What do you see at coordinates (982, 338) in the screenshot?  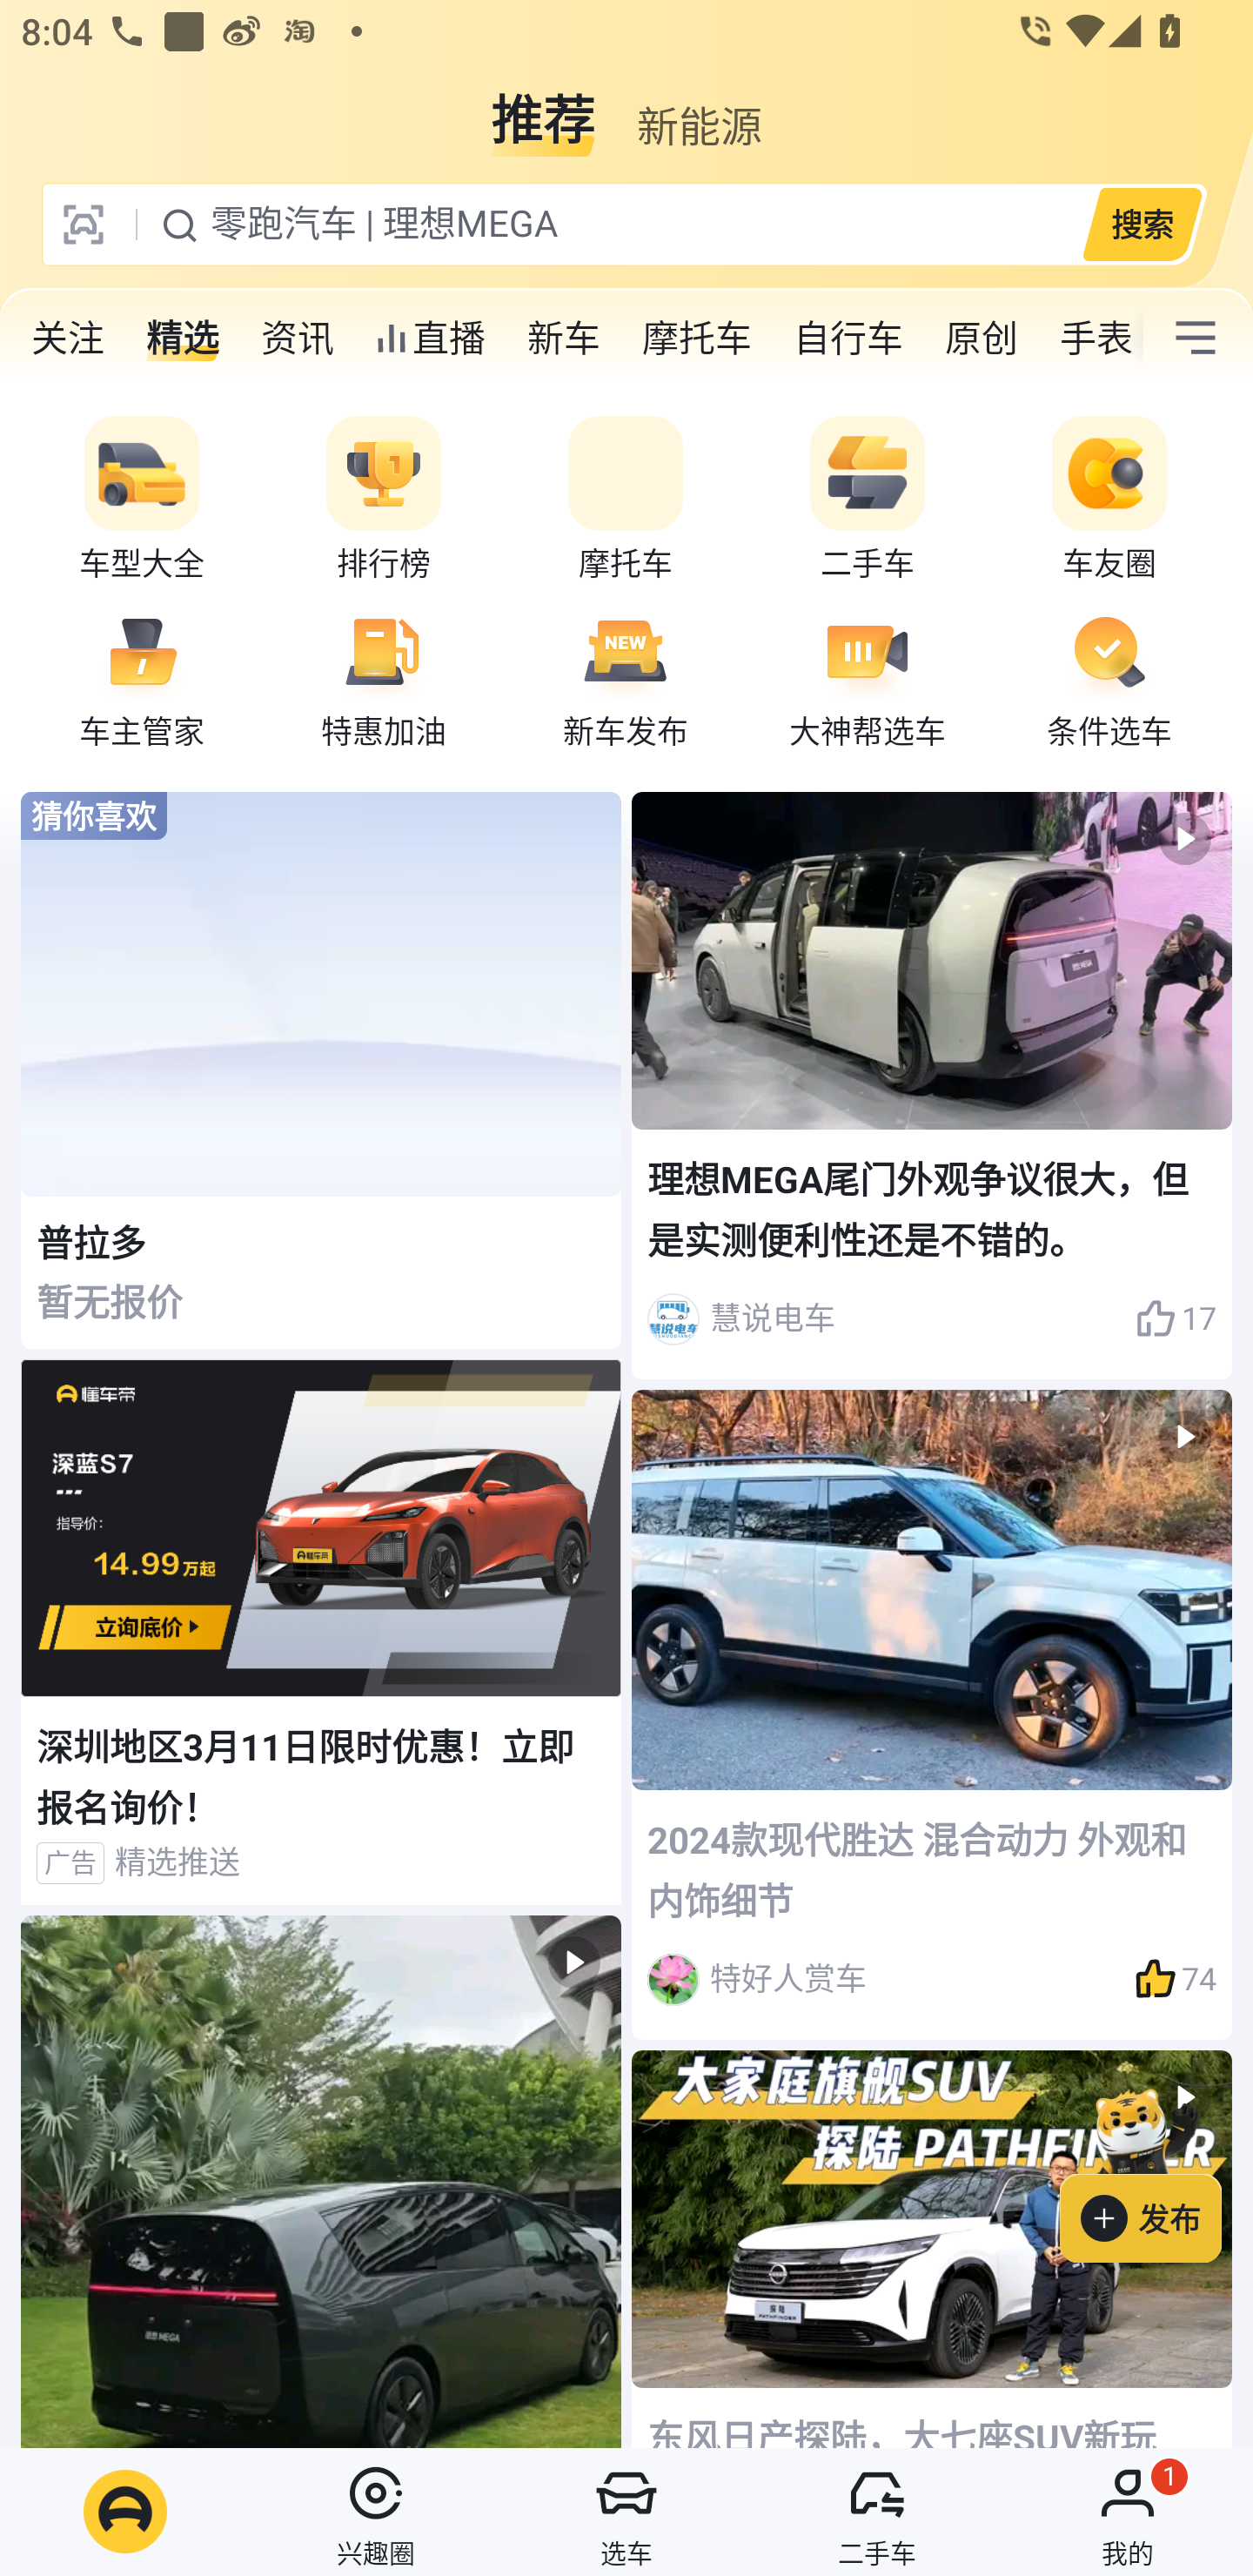 I see `原创` at bounding box center [982, 338].